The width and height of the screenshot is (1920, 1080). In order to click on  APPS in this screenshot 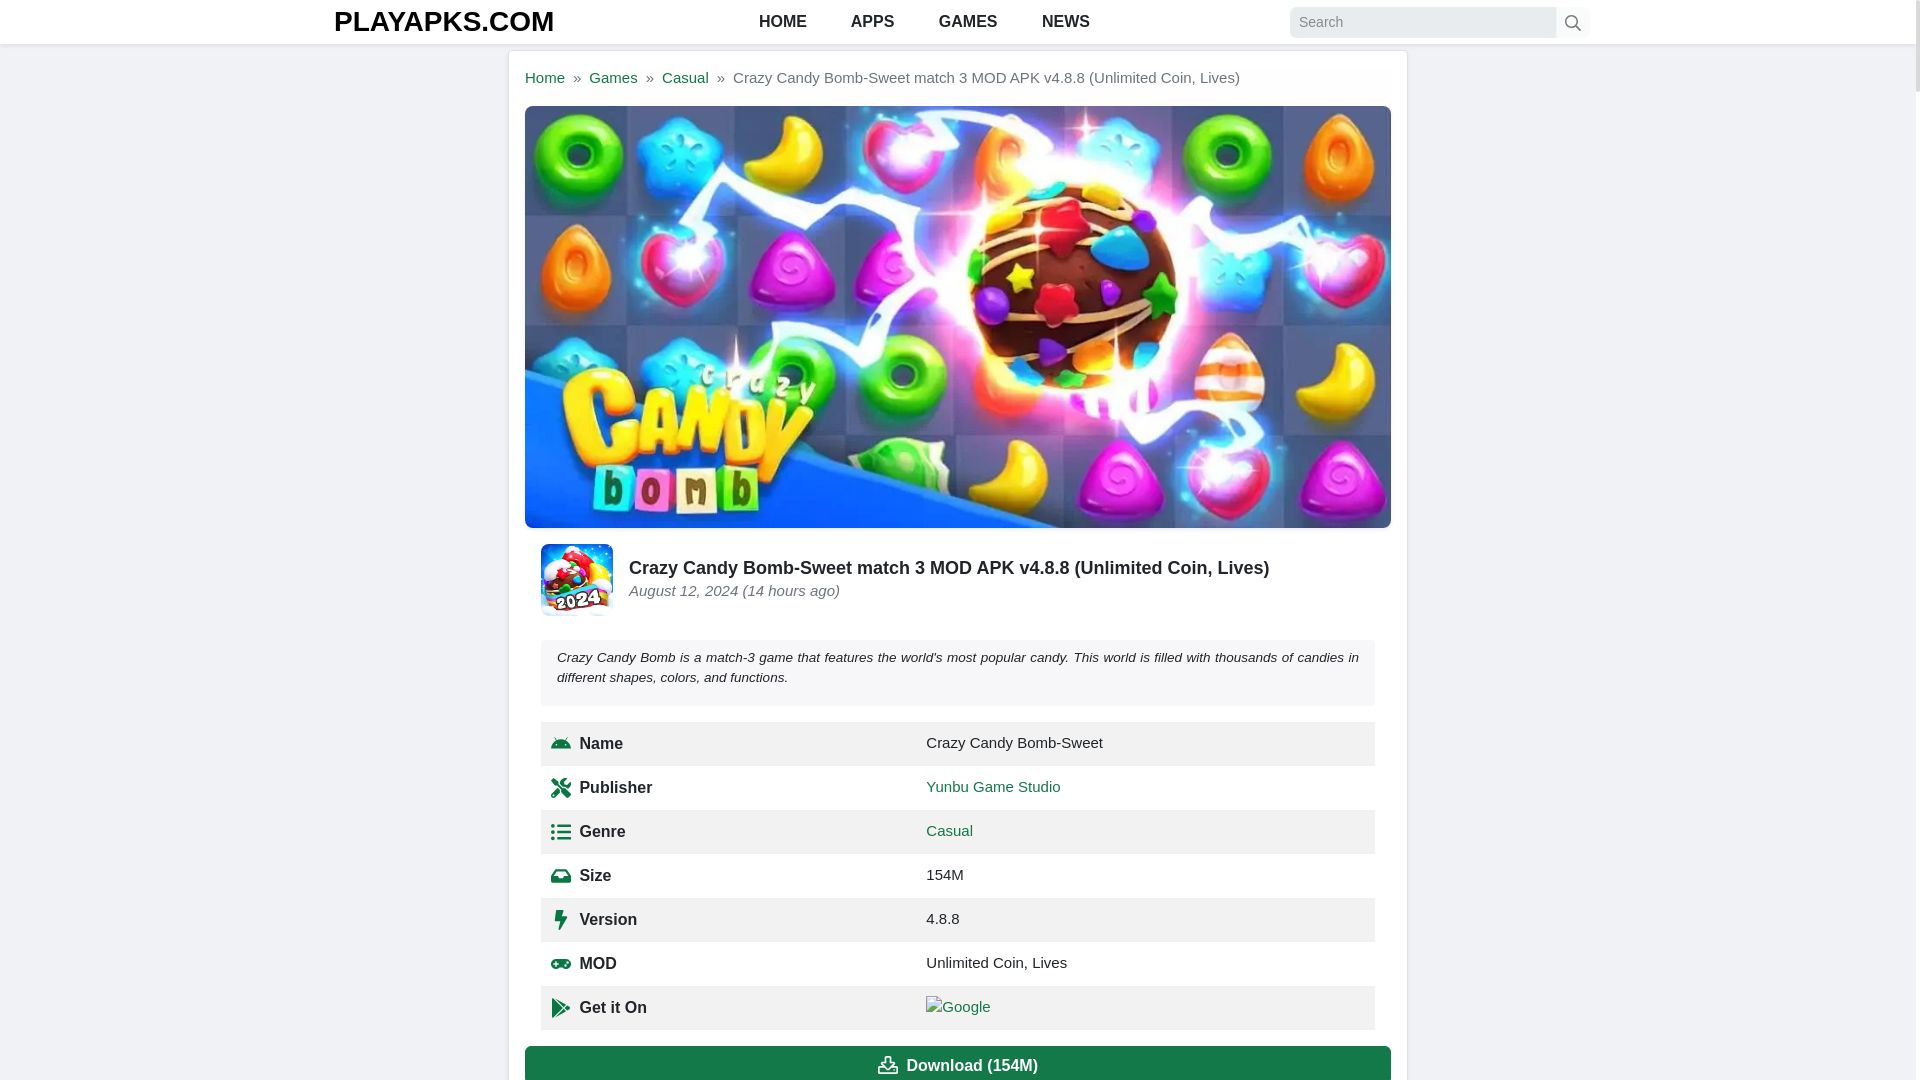, I will do `click(870, 22)`.